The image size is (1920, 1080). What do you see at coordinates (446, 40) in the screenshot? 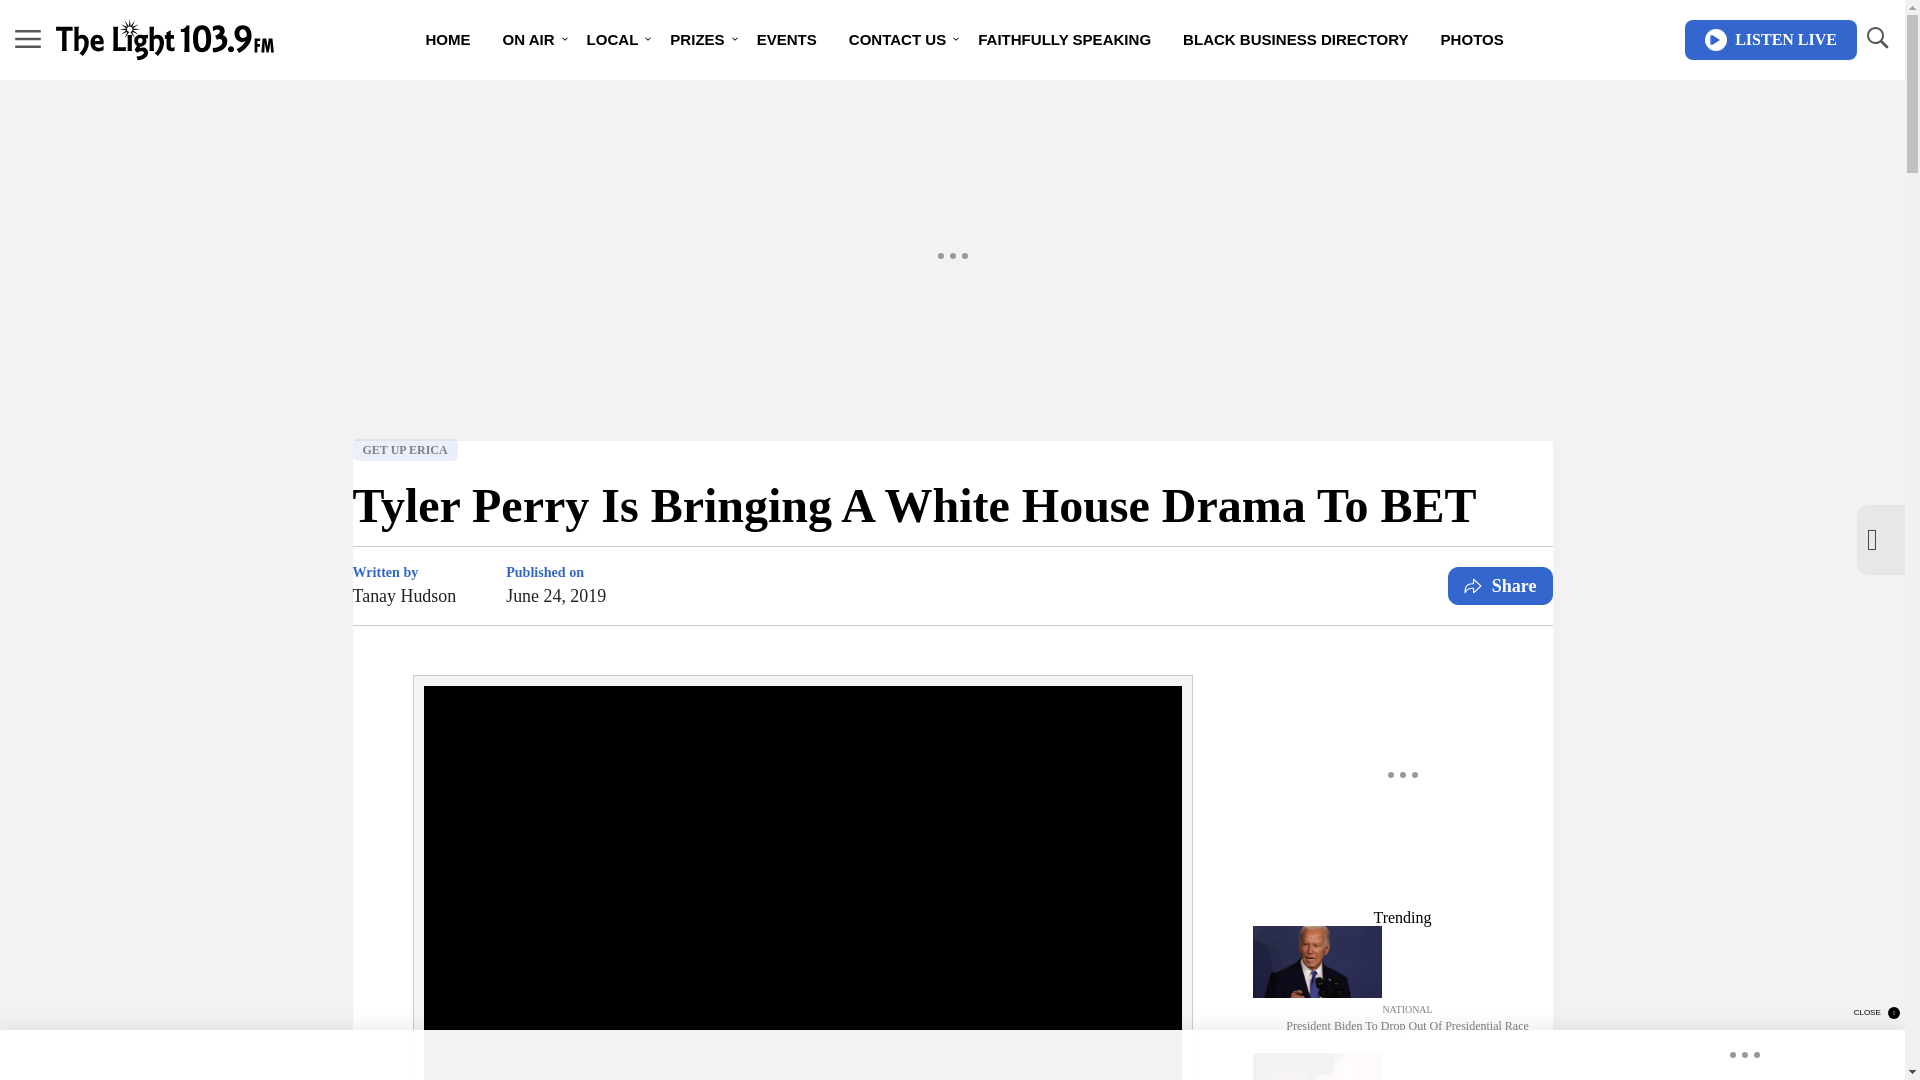
I see `HOME` at bounding box center [446, 40].